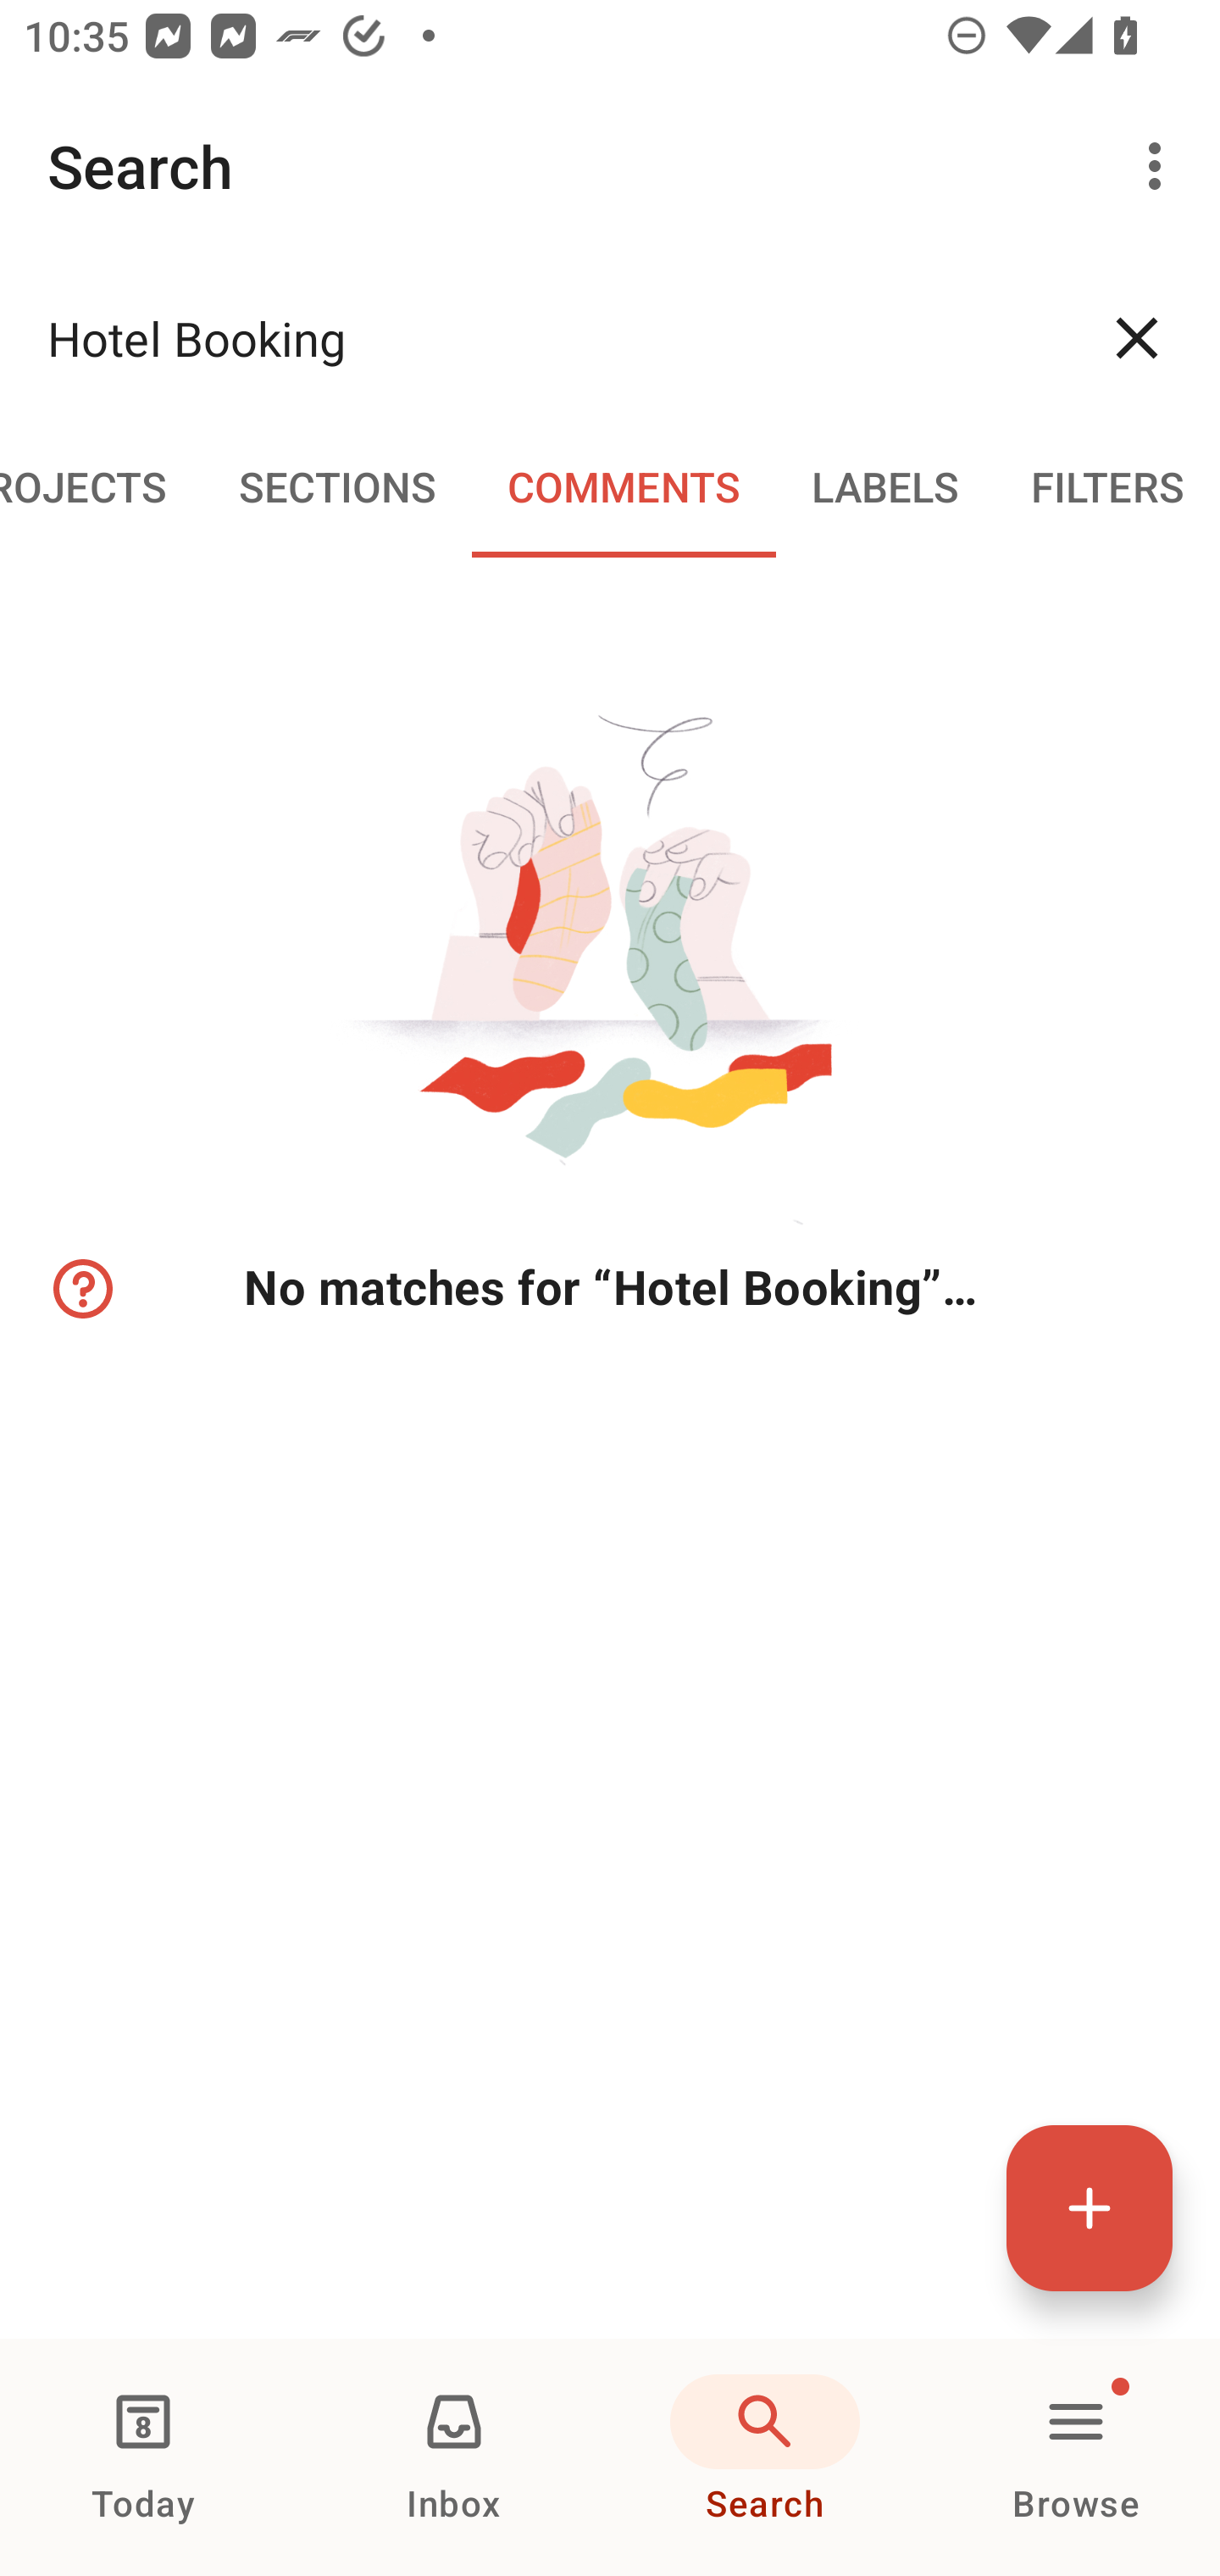 The width and height of the screenshot is (1220, 2576). I want to click on Inbox, so click(454, 2457).